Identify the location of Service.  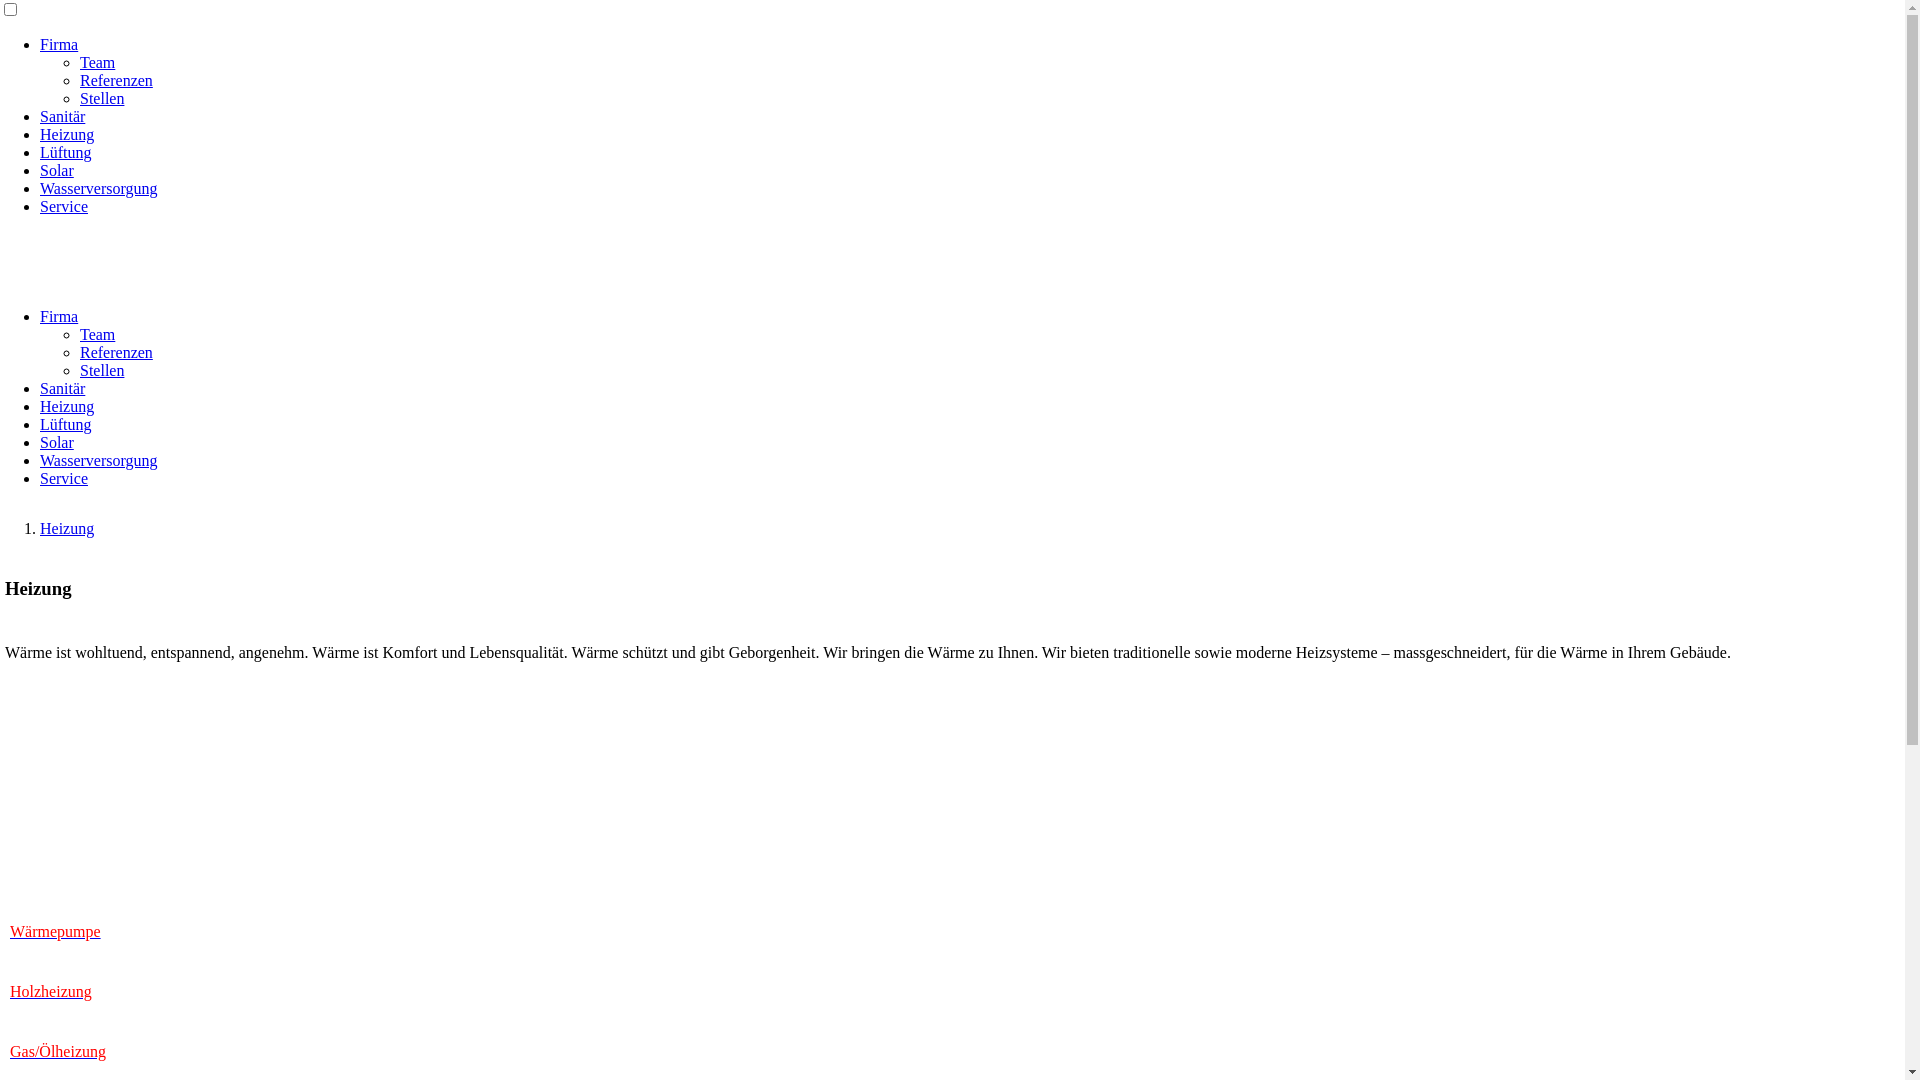
(64, 478).